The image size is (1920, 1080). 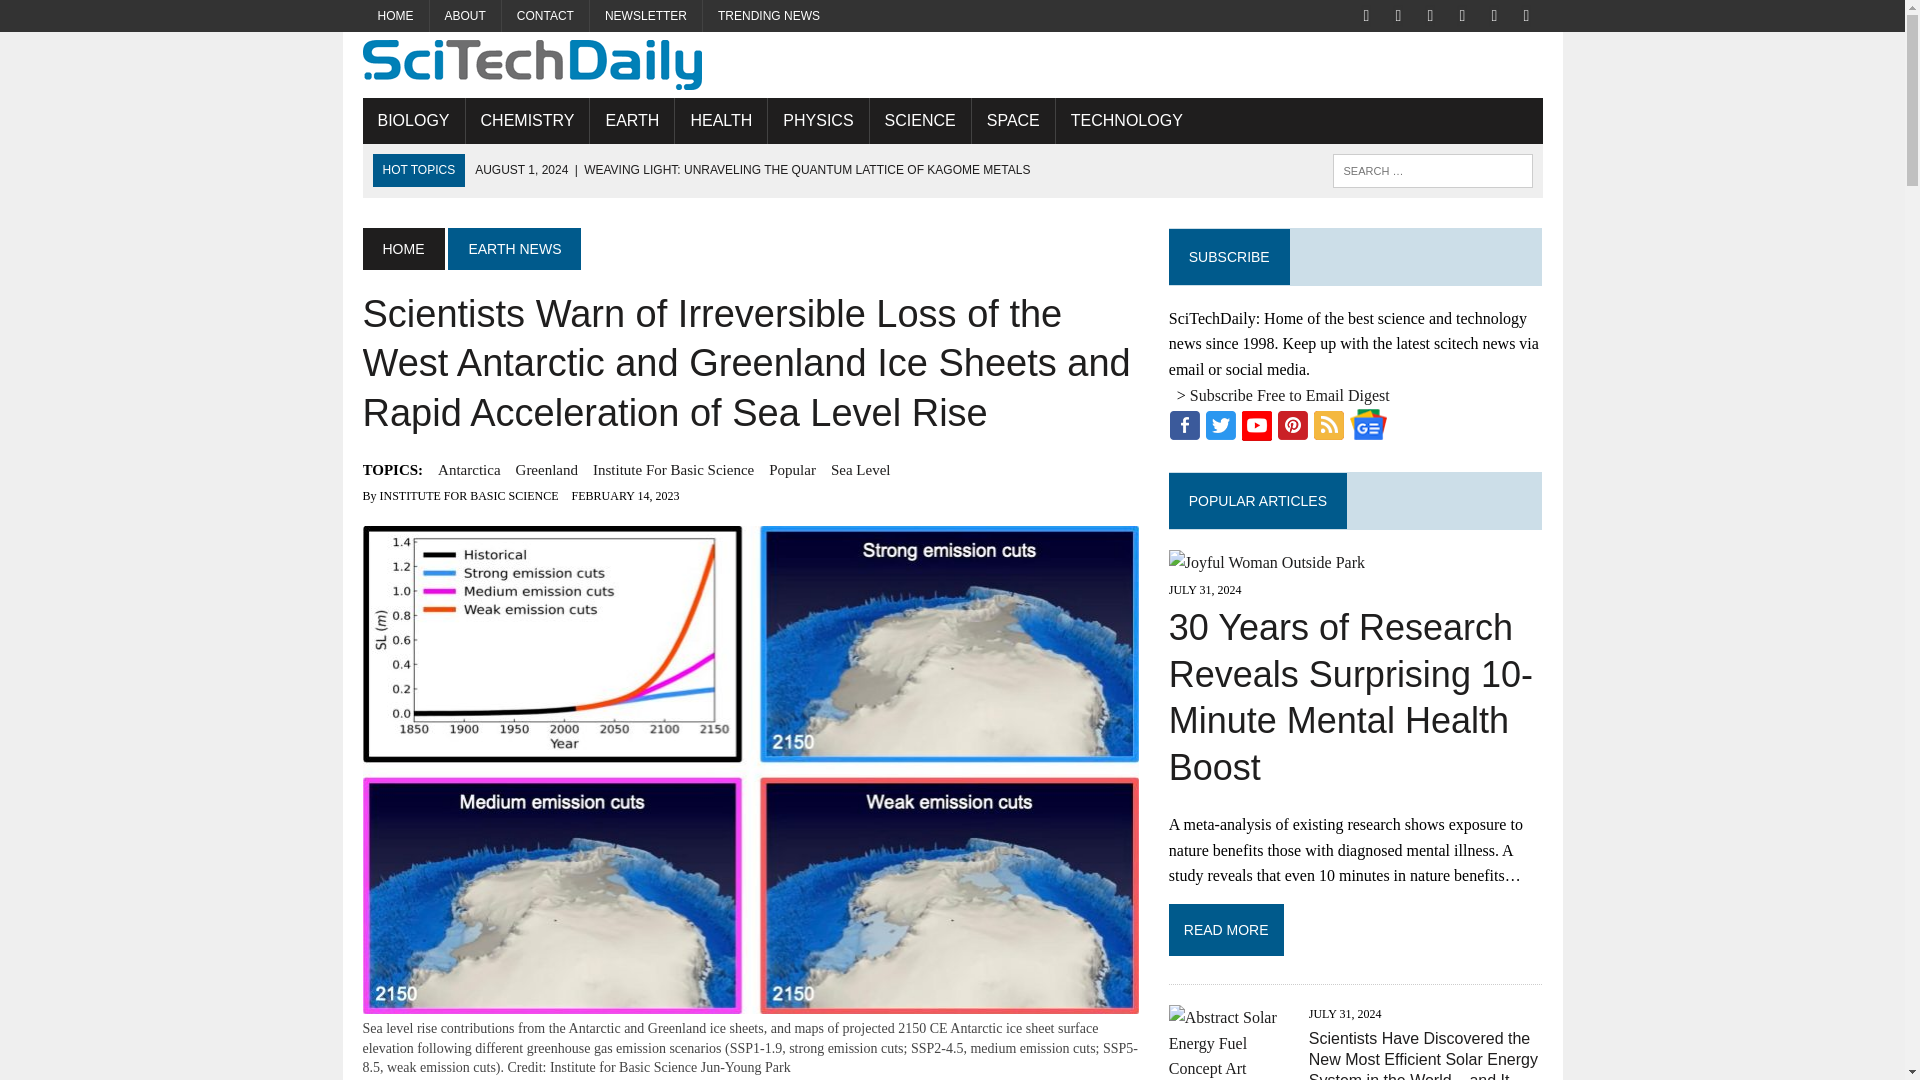 What do you see at coordinates (631, 120) in the screenshot?
I see `EARTH` at bounding box center [631, 120].